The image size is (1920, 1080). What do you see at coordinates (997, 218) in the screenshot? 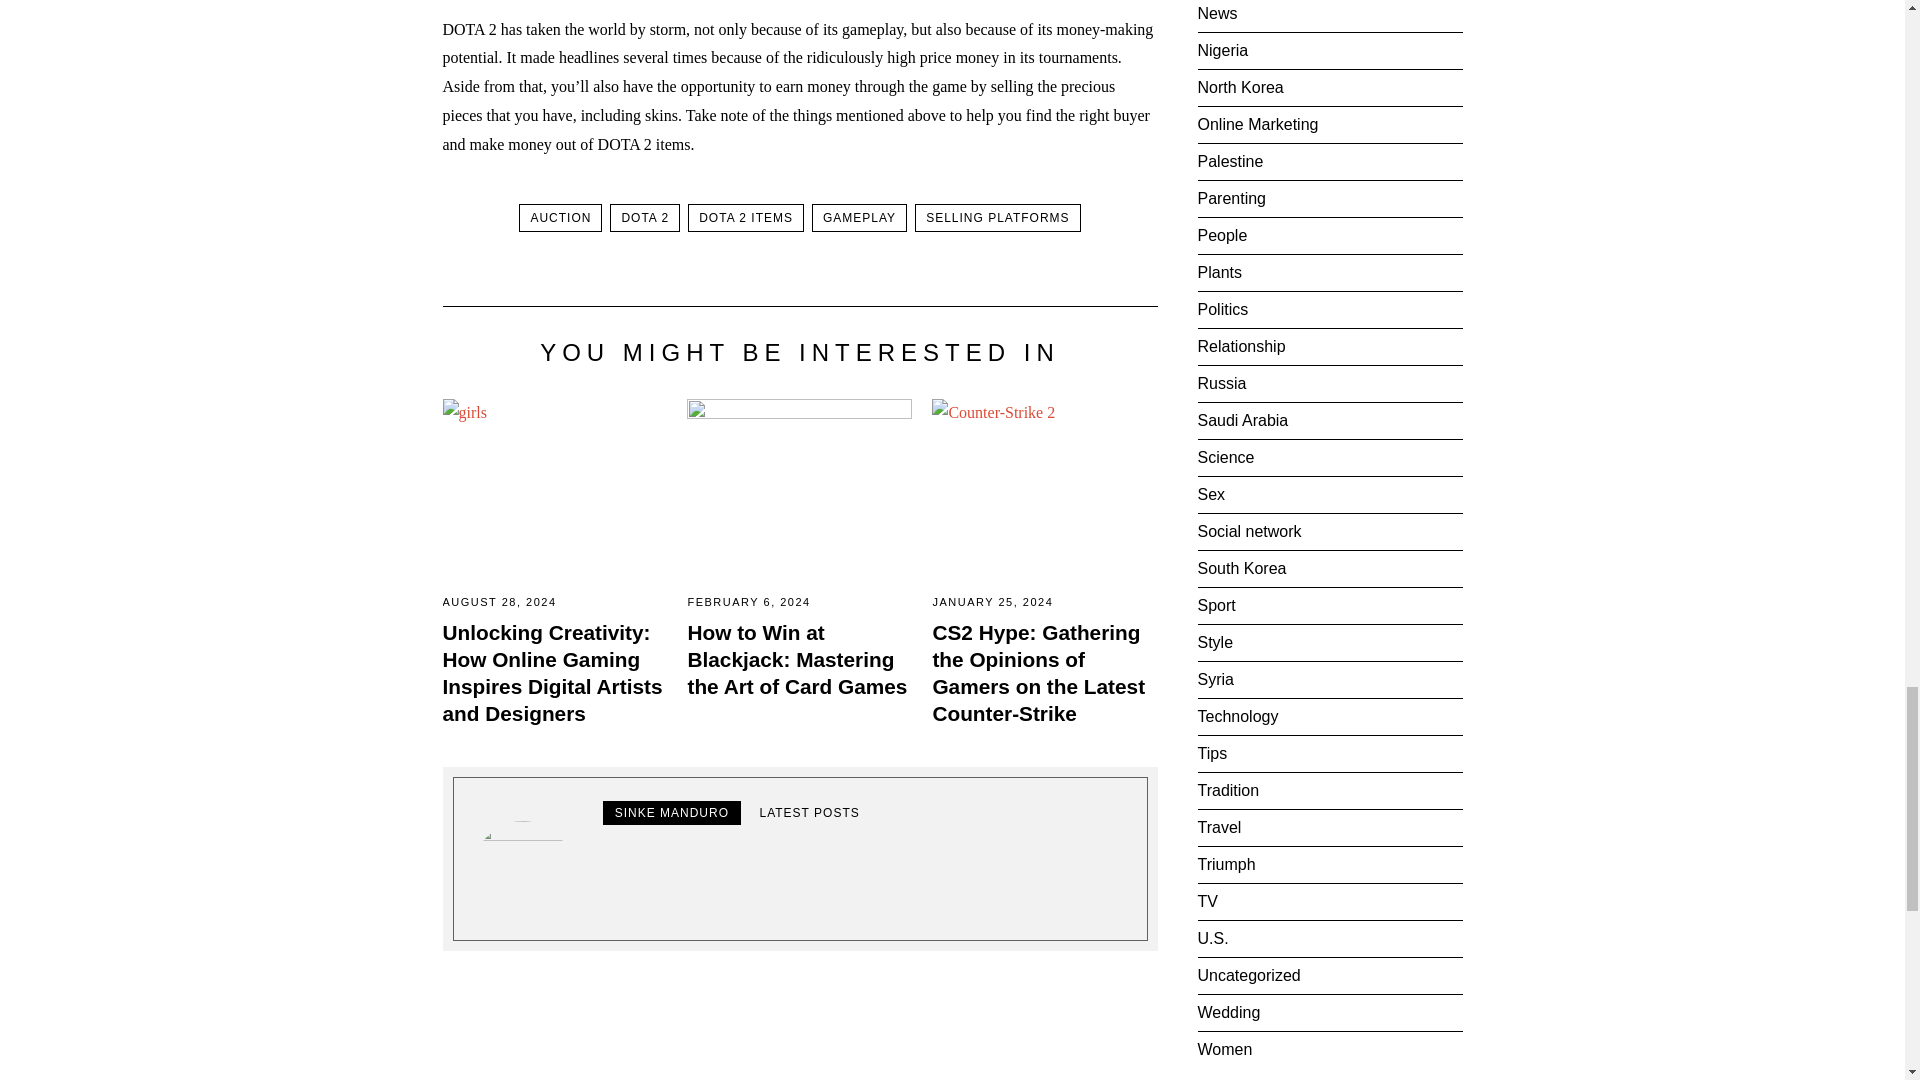
I see `SELLING PLATFORMS` at bounding box center [997, 218].